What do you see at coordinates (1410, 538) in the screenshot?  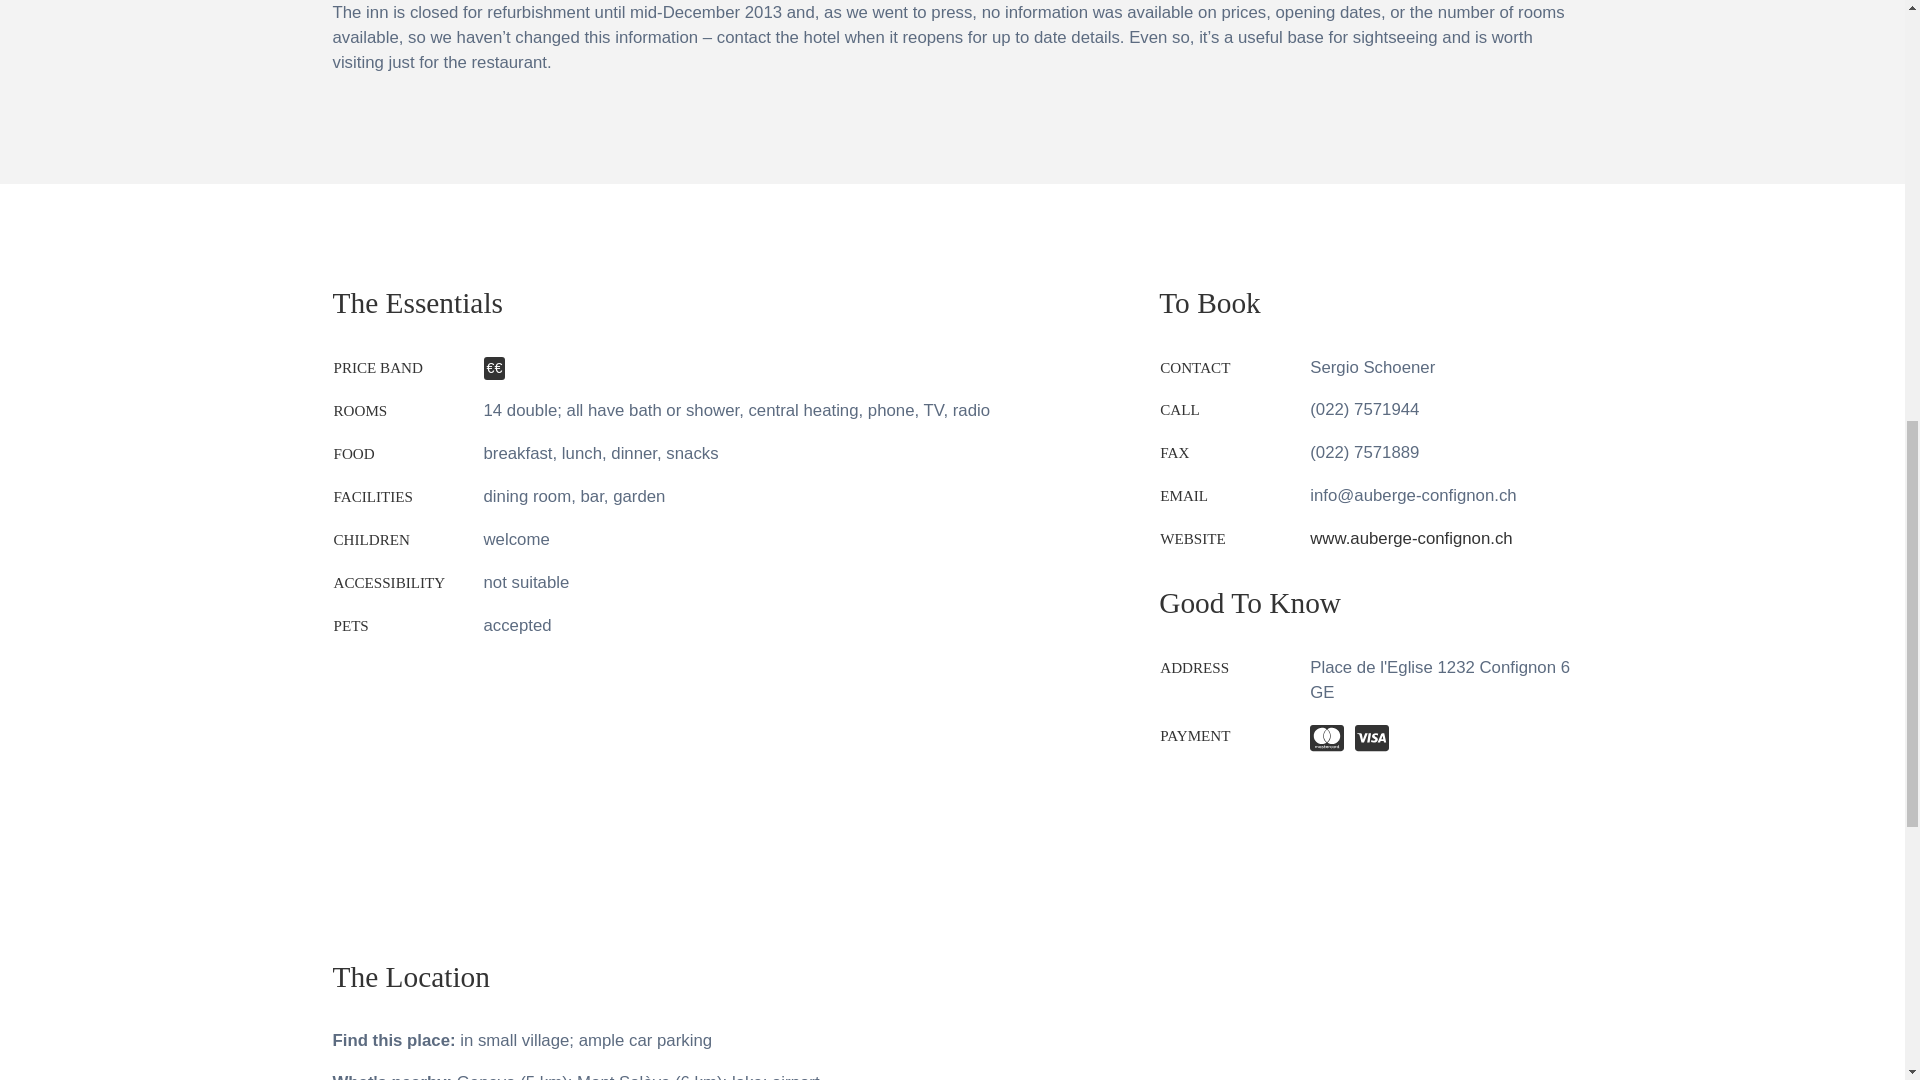 I see `www.auberge-confignon.ch` at bounding box center [1410, 538].